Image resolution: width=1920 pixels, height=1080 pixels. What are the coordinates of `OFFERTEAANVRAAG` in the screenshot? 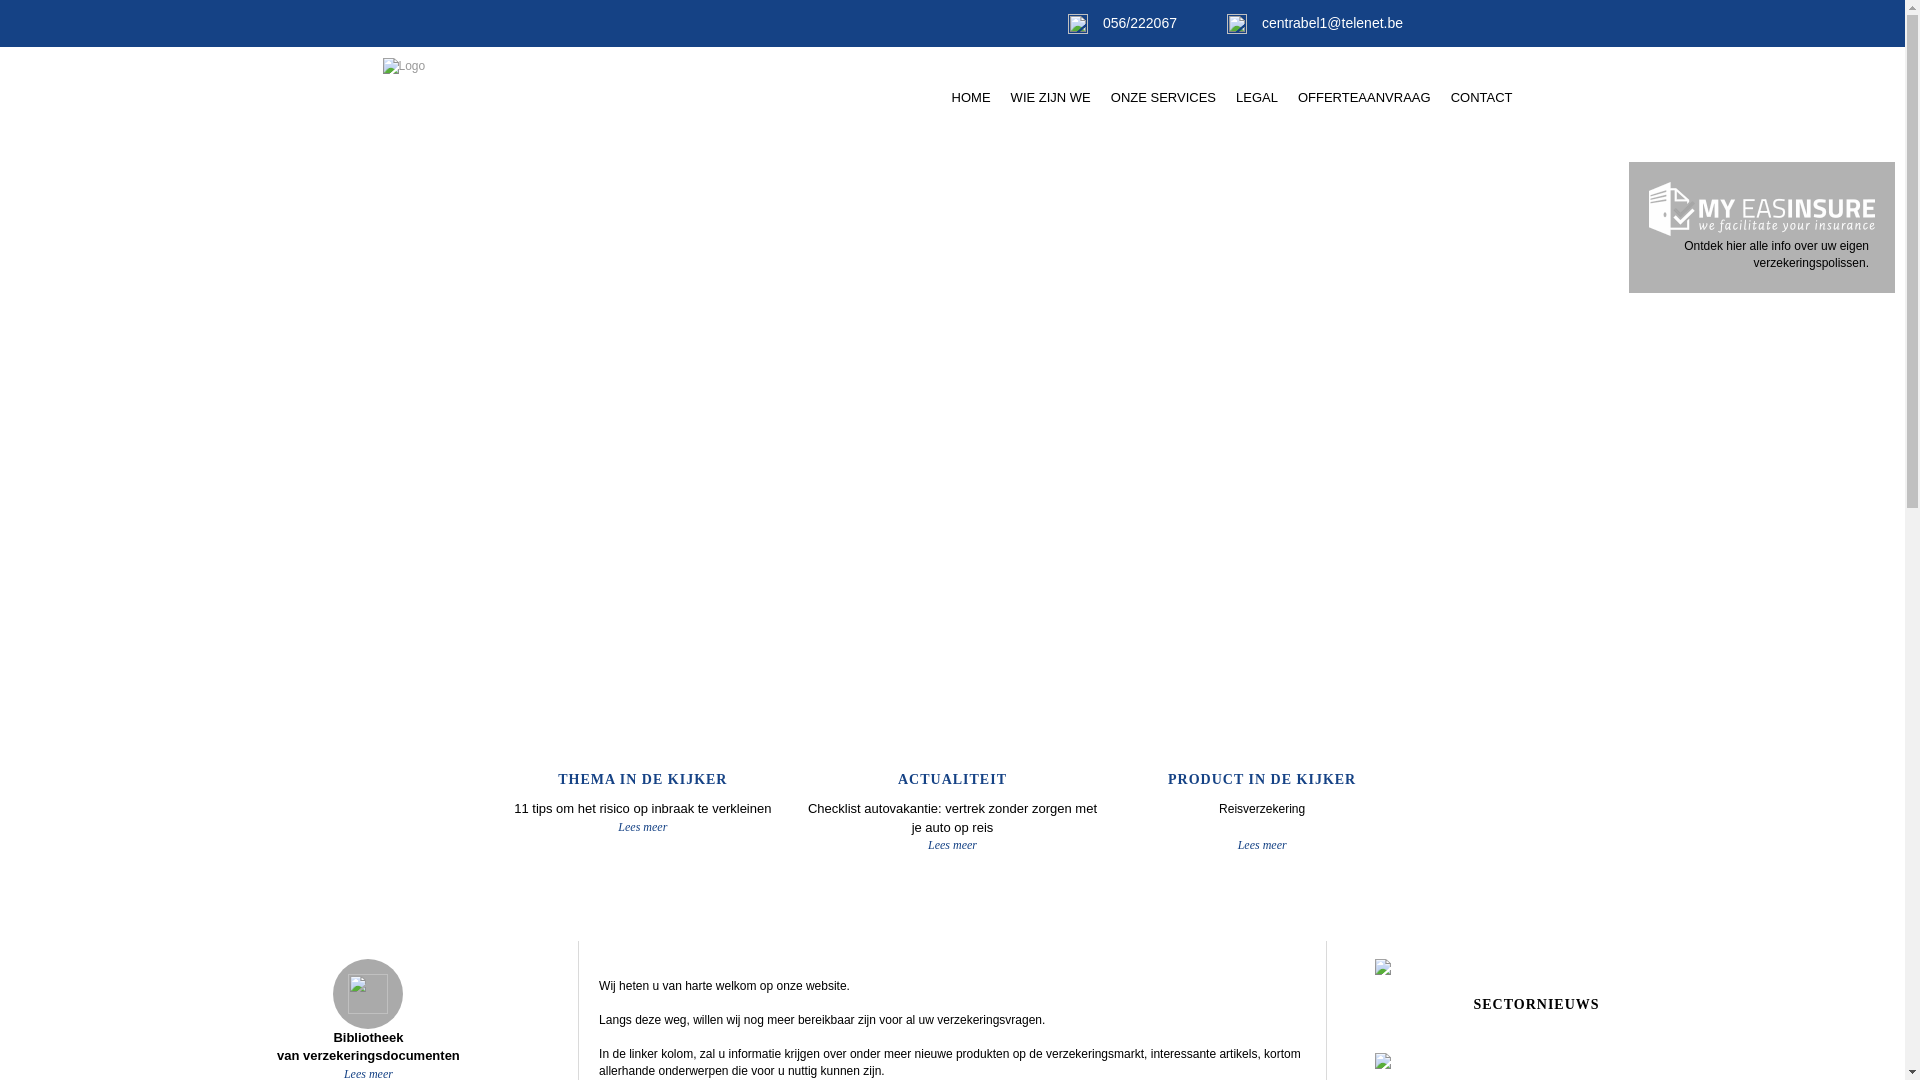 It's located at (1364, 98).